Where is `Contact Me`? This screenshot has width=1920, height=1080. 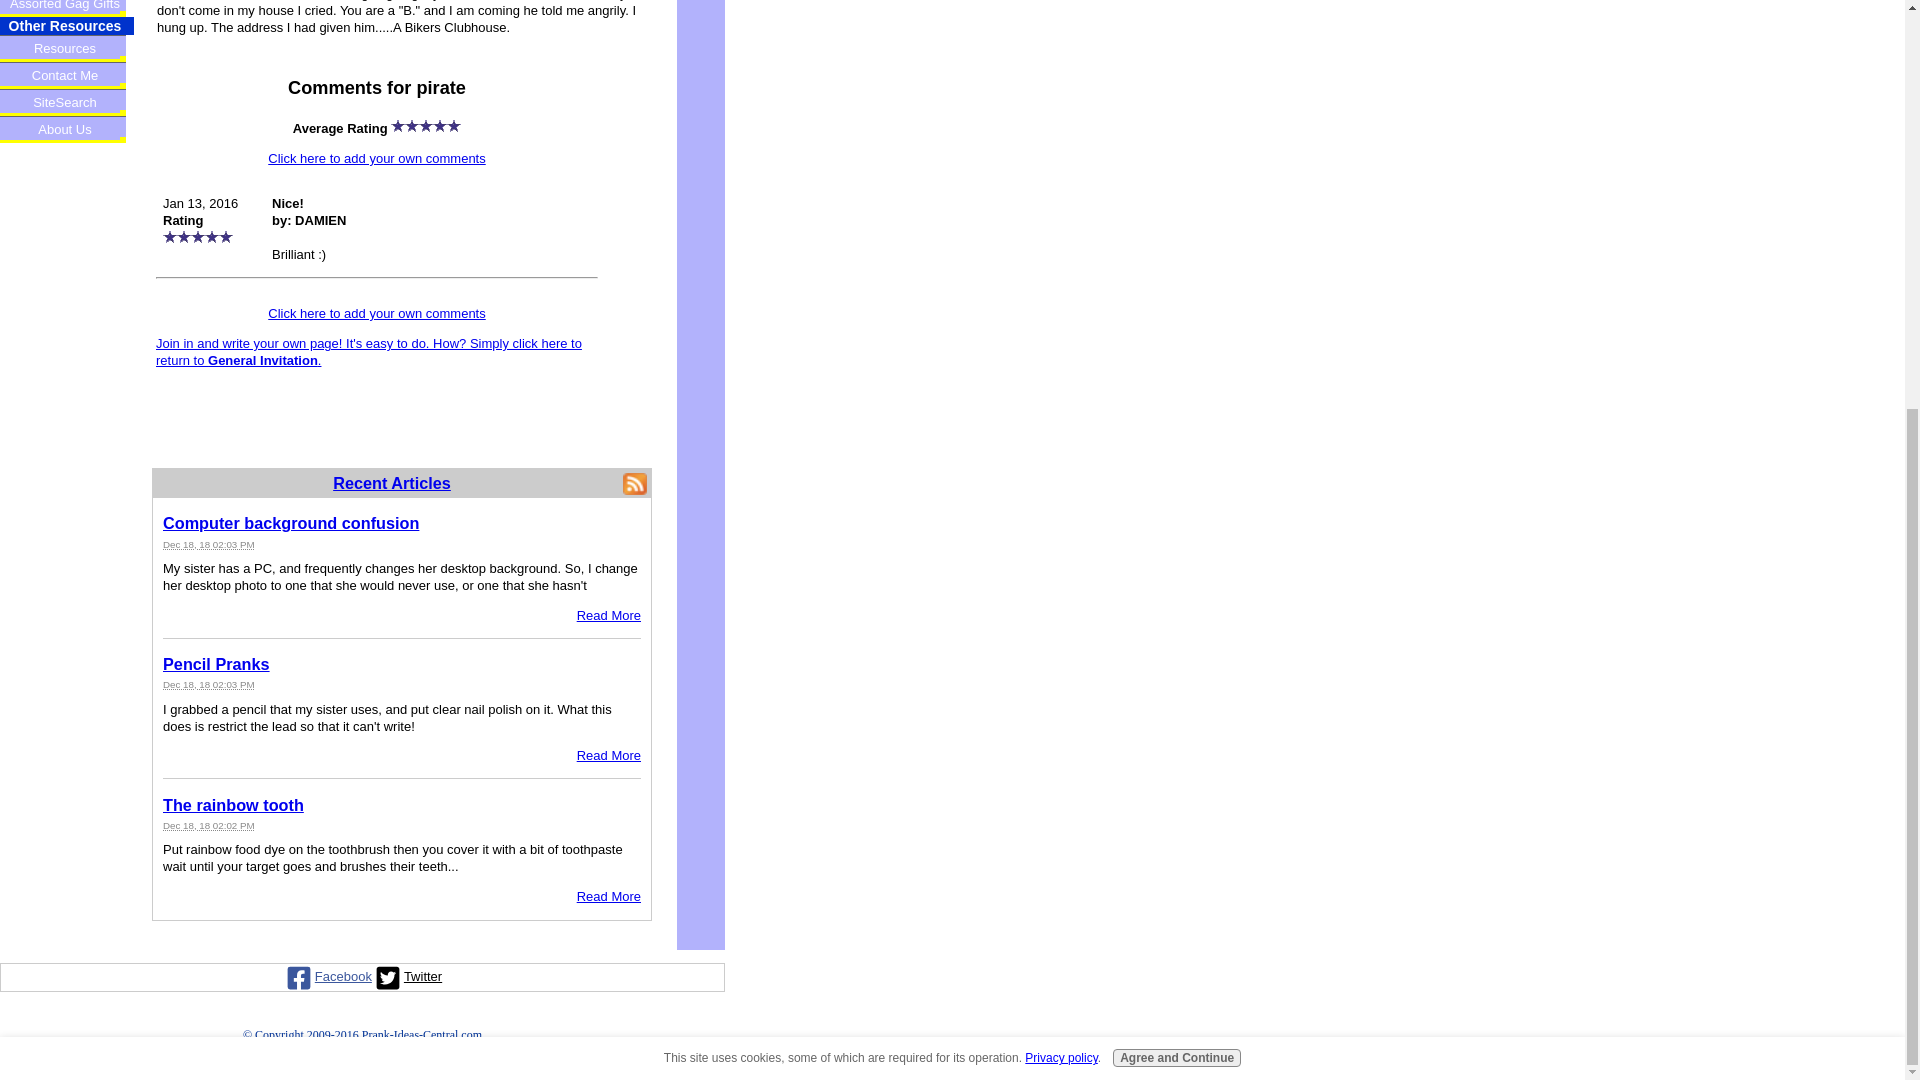 Contact Me is located at coordinates (67, 74).